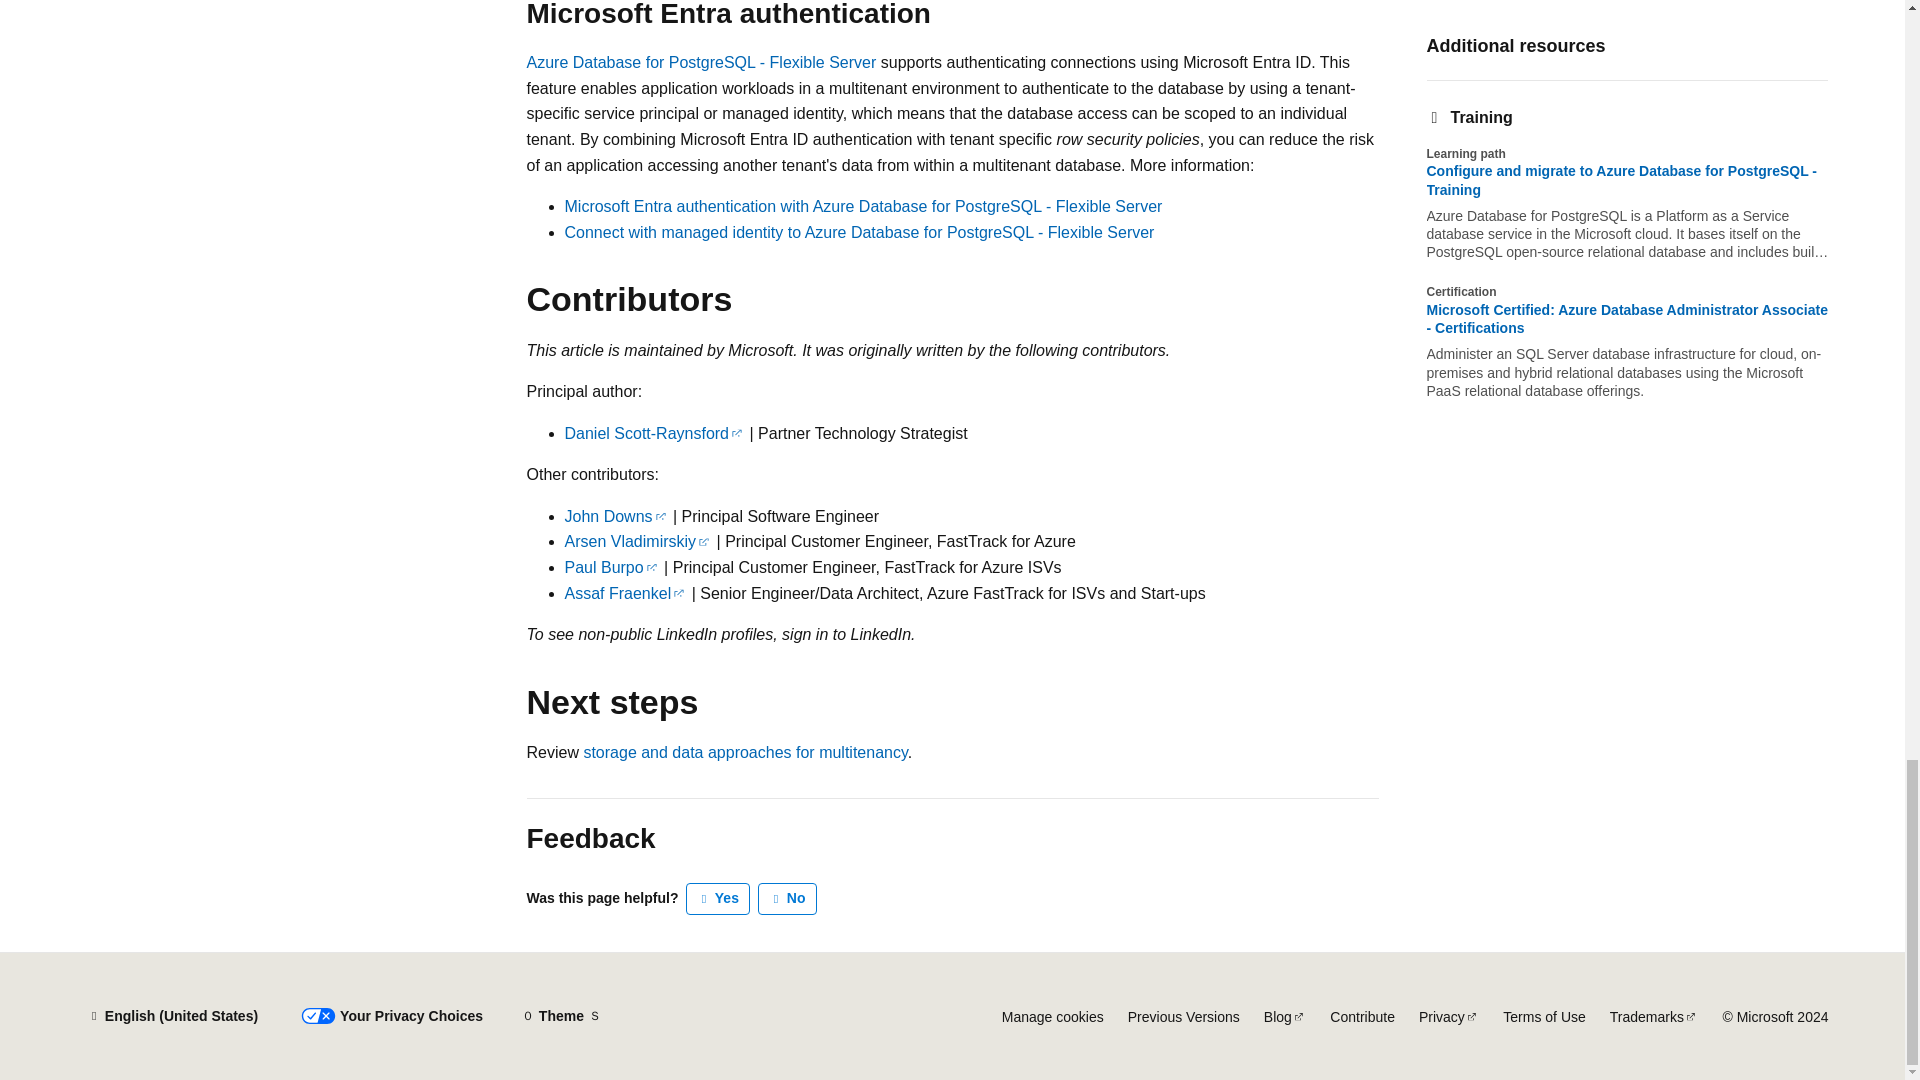 The image size is (1920, 1080). What do you see at coordinates (561, 1016) in the screenshot?
I see `Theme` at bounding box center [561, 1016].